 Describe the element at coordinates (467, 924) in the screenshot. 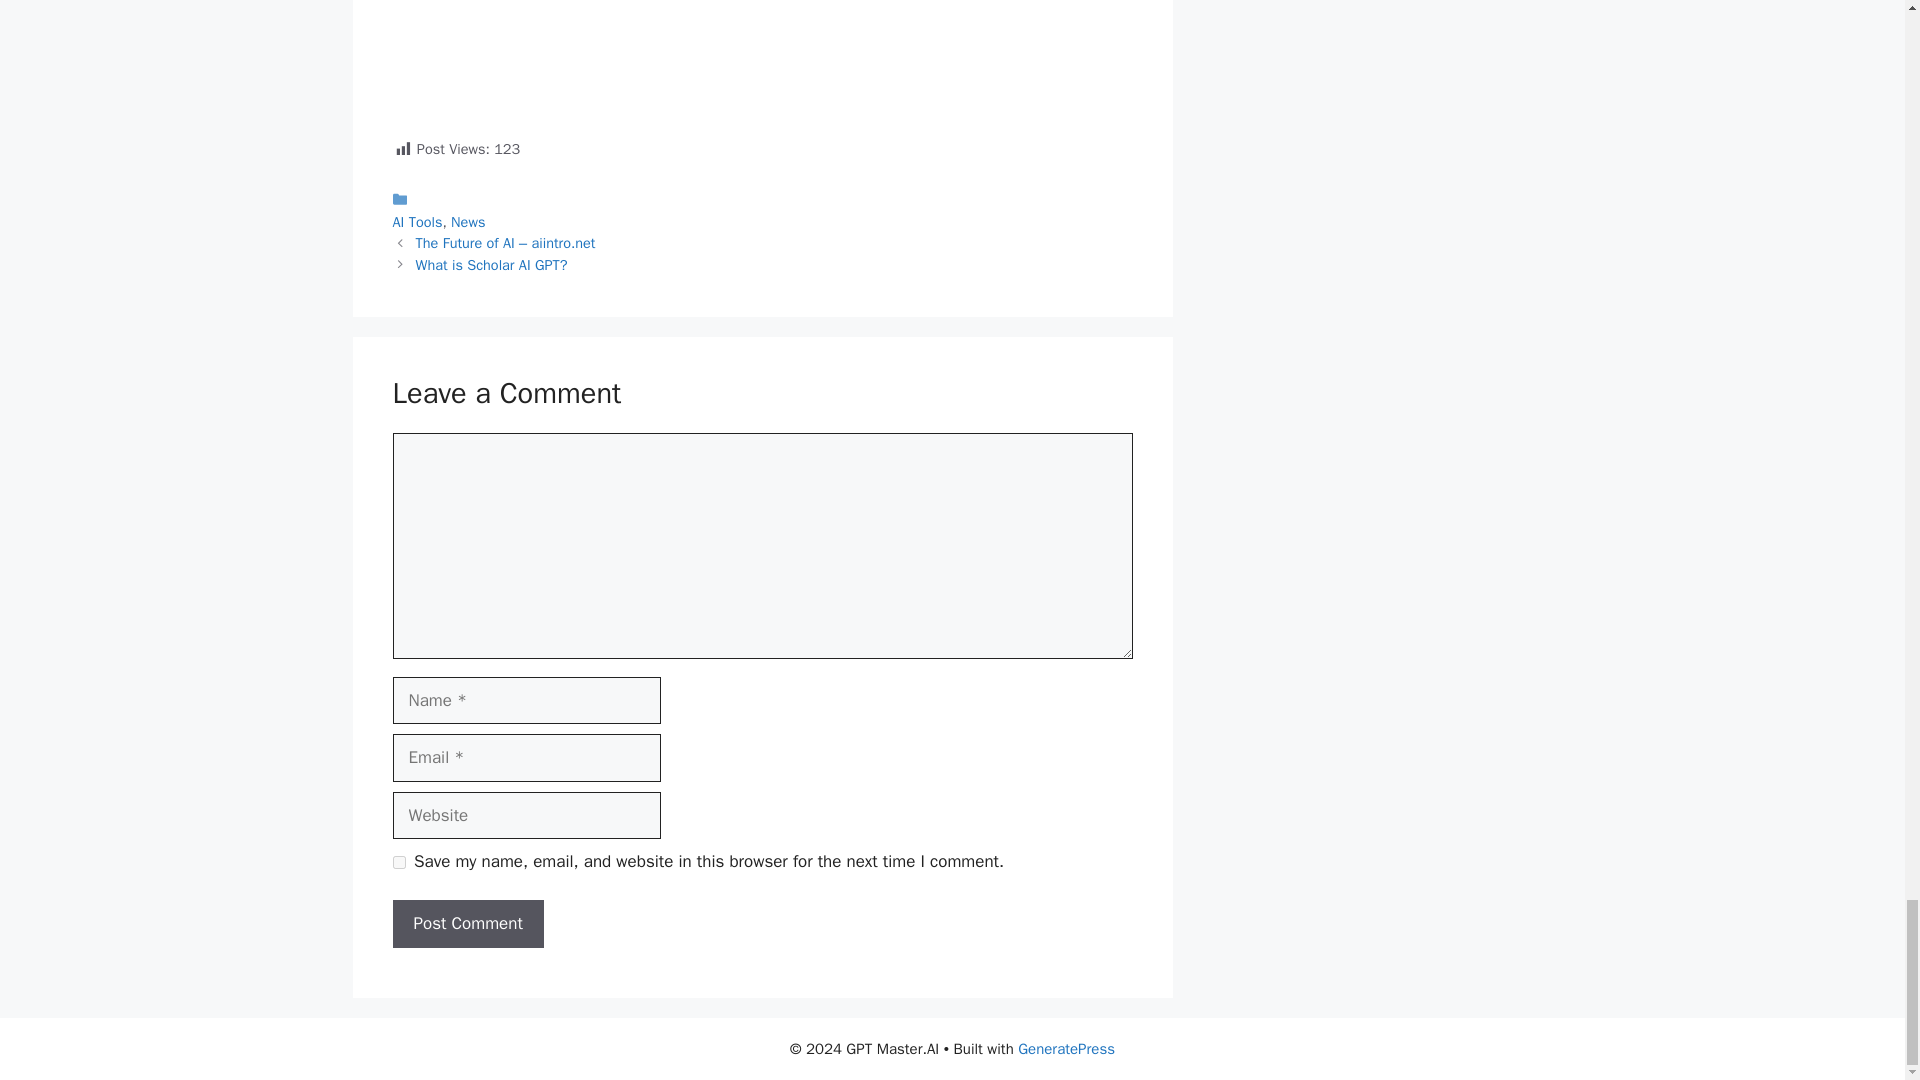

I see `Post Comment` at that location.